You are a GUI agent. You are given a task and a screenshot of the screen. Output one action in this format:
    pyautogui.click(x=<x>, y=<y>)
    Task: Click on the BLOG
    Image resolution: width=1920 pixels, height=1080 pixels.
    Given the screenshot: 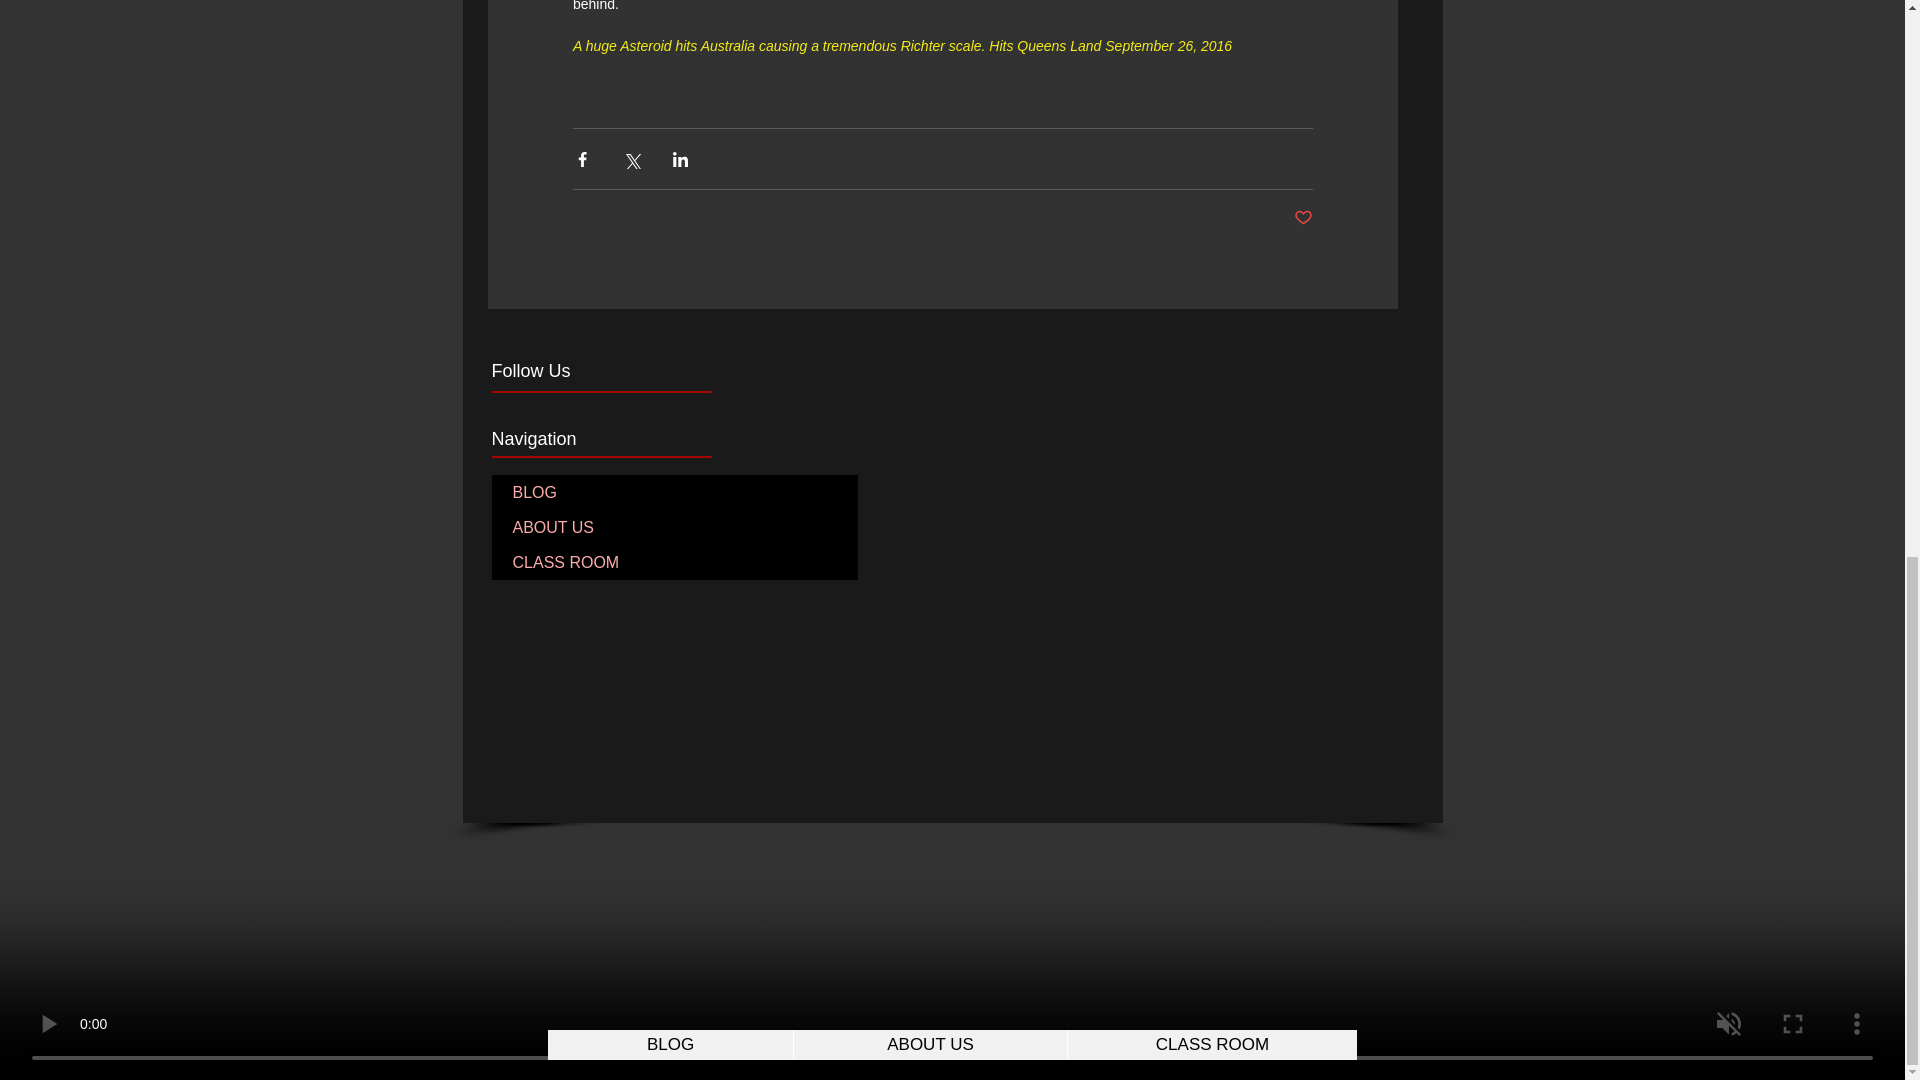 What is the action you would take?
    pyautogui.click(x=674, y=492)
    